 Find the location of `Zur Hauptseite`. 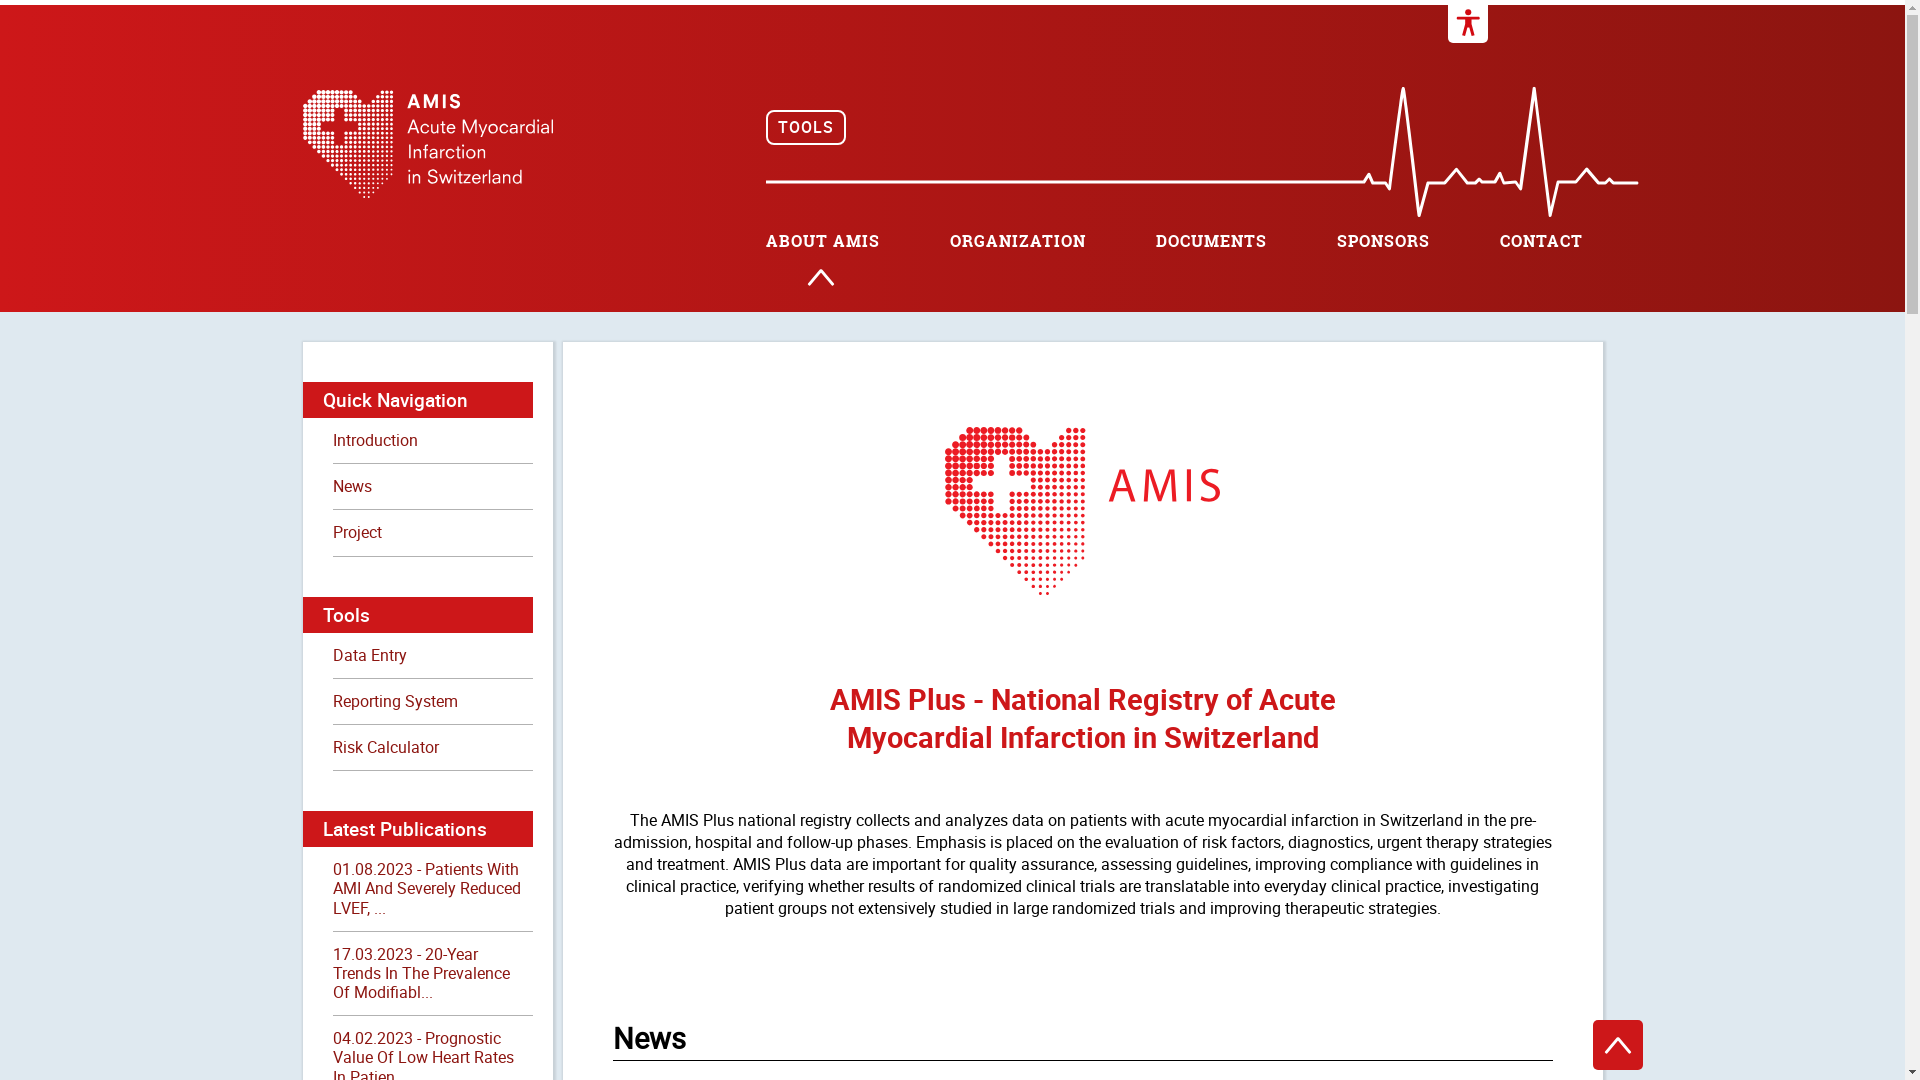

Zur Hauptseite is located at coordinates (427, 200).